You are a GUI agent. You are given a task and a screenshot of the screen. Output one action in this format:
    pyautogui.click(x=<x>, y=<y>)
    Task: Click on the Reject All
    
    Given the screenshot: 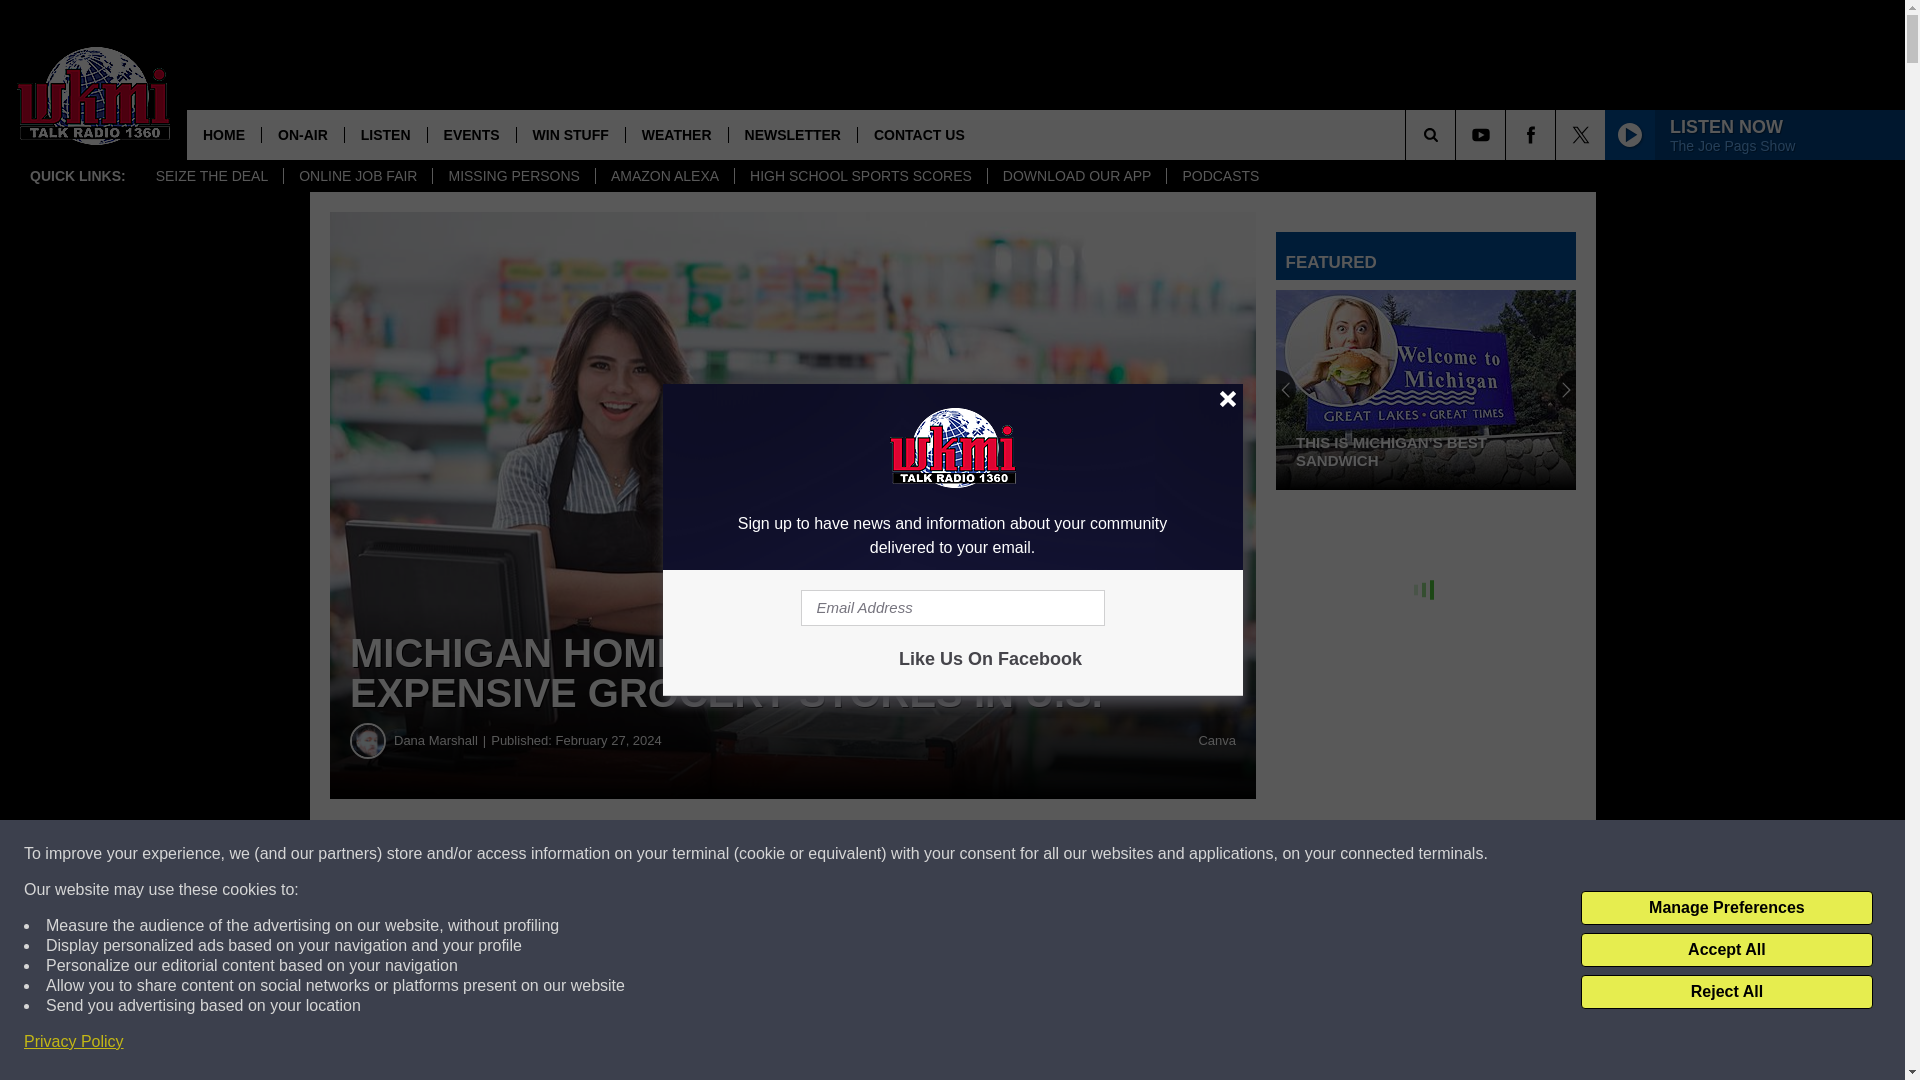 What is the action you would take?
    pyautogui.click(x=1726, y=992)
    